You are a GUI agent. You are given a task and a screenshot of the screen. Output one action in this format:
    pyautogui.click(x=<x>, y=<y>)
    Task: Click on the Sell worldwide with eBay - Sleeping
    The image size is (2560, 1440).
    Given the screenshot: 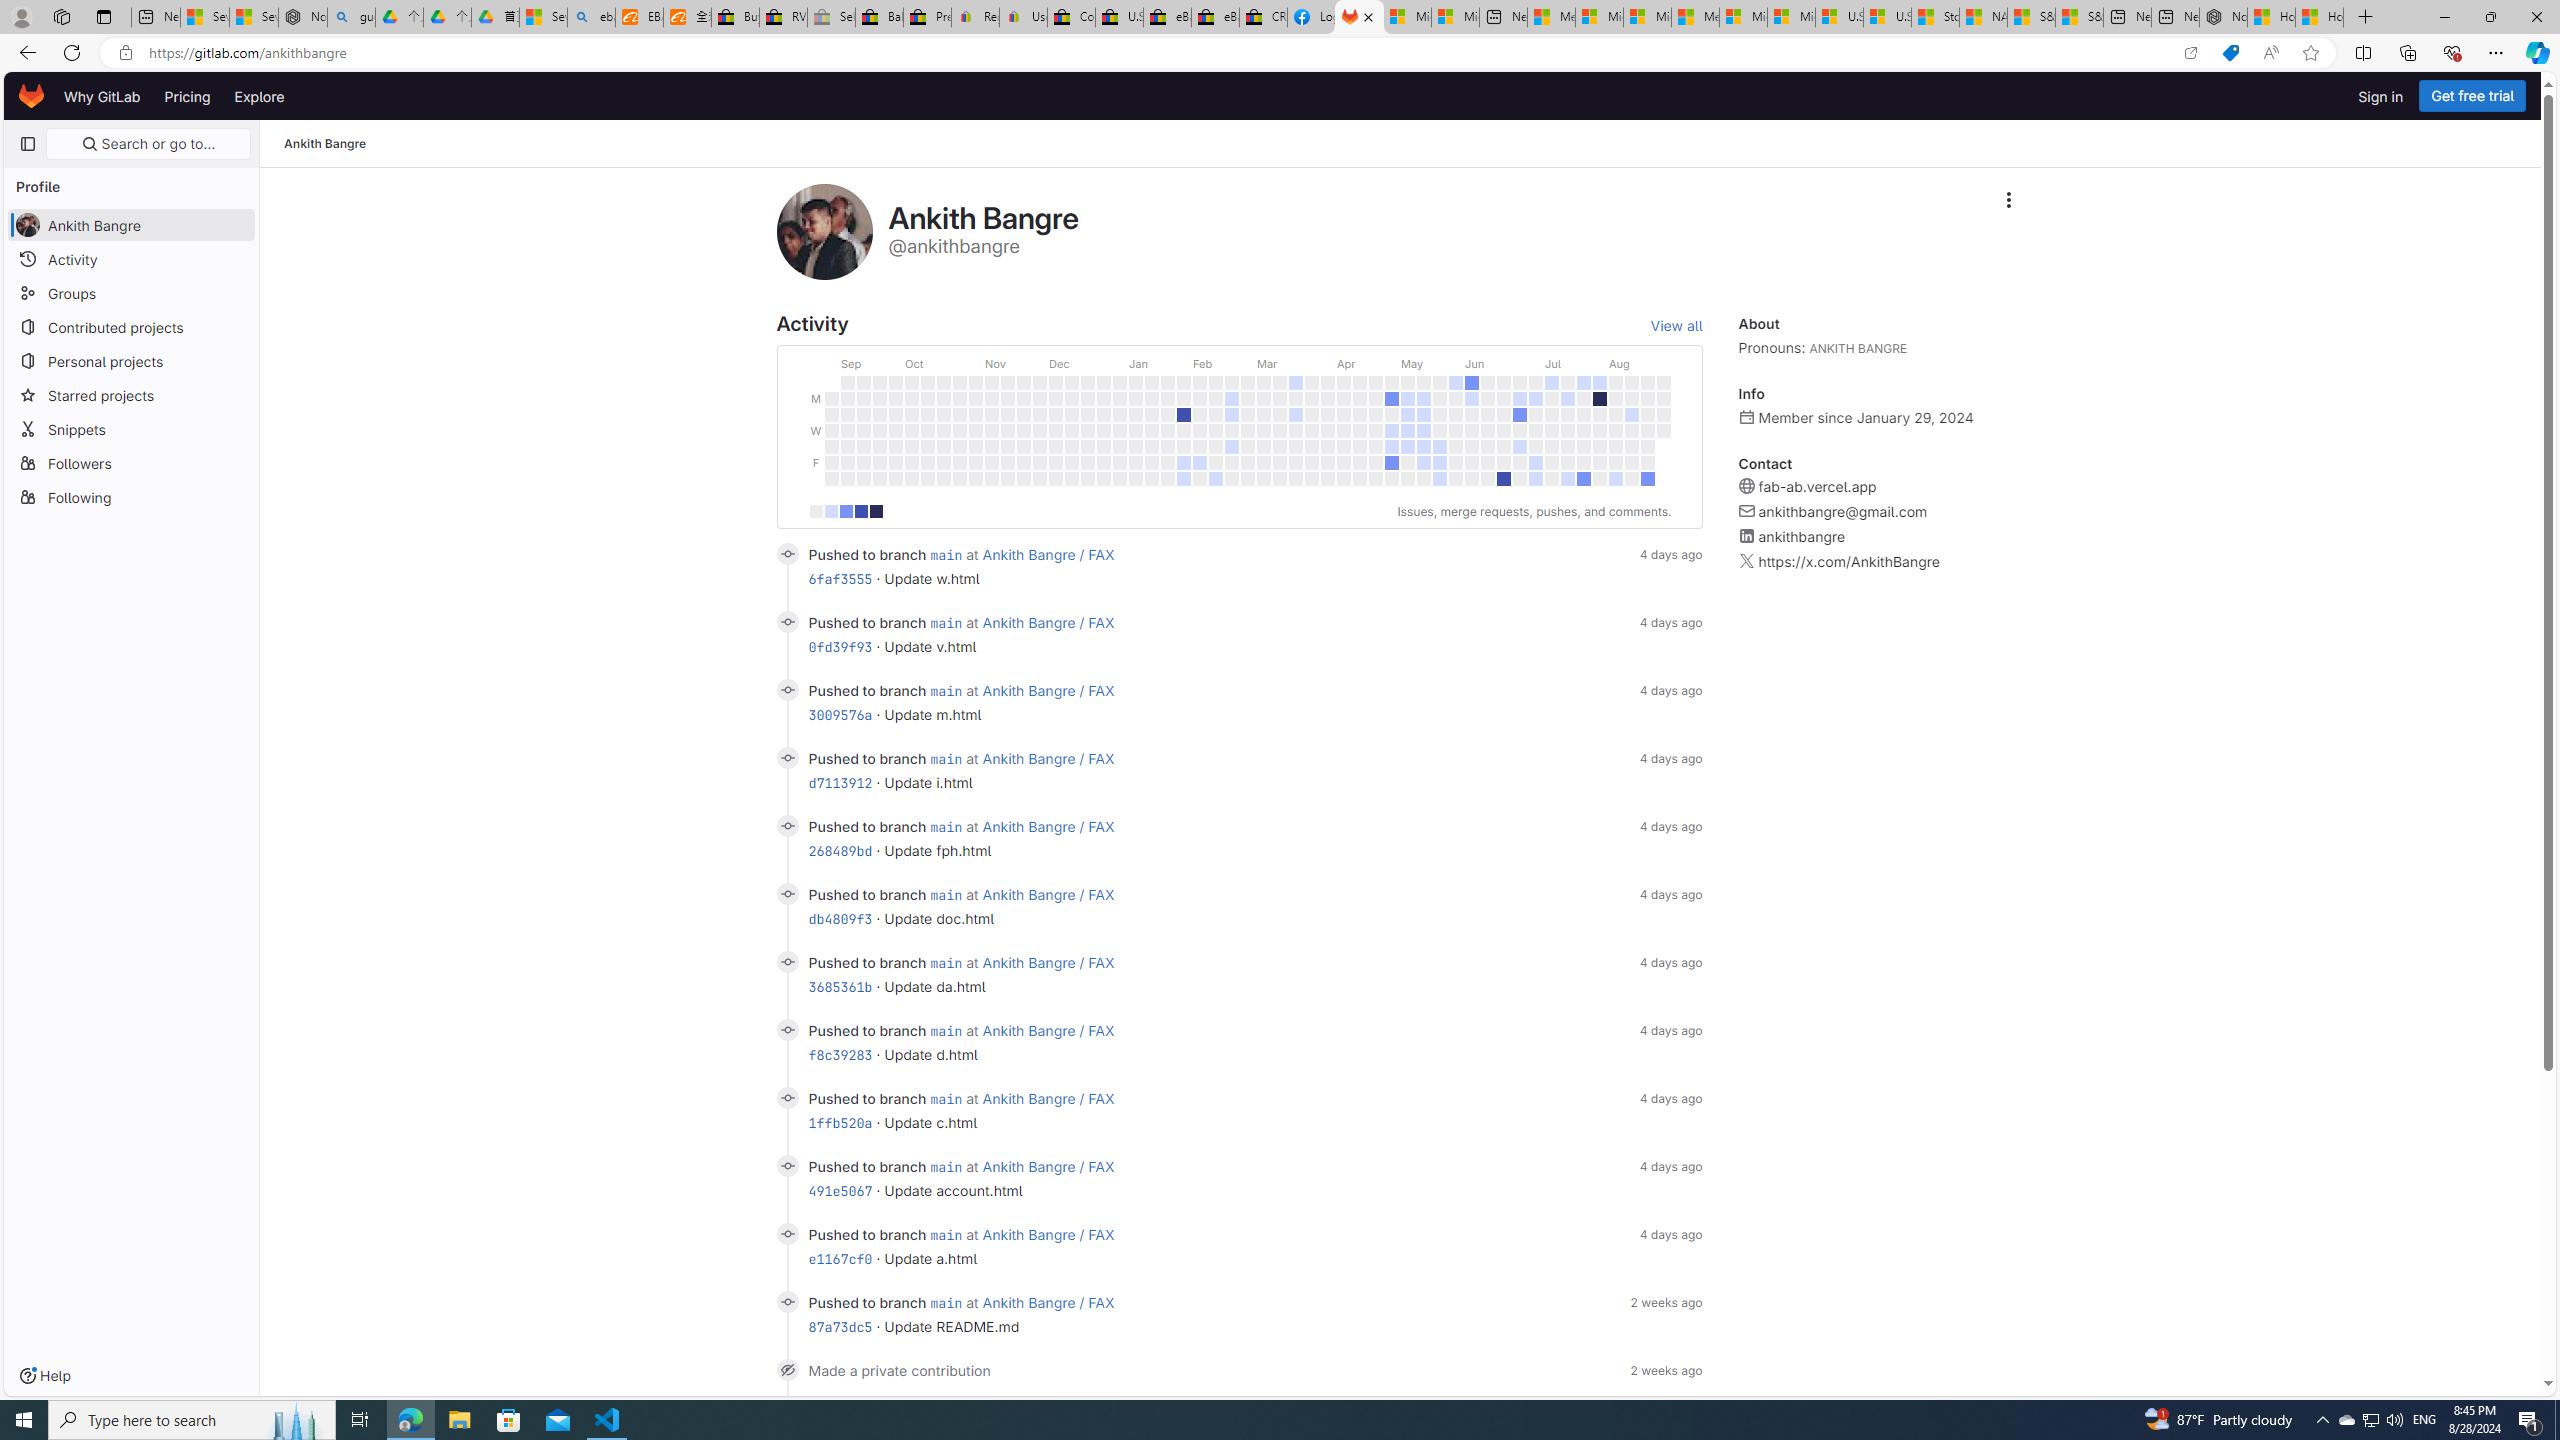 What is the action you would take?
    pyautogui.click(x=832, y=17)
    